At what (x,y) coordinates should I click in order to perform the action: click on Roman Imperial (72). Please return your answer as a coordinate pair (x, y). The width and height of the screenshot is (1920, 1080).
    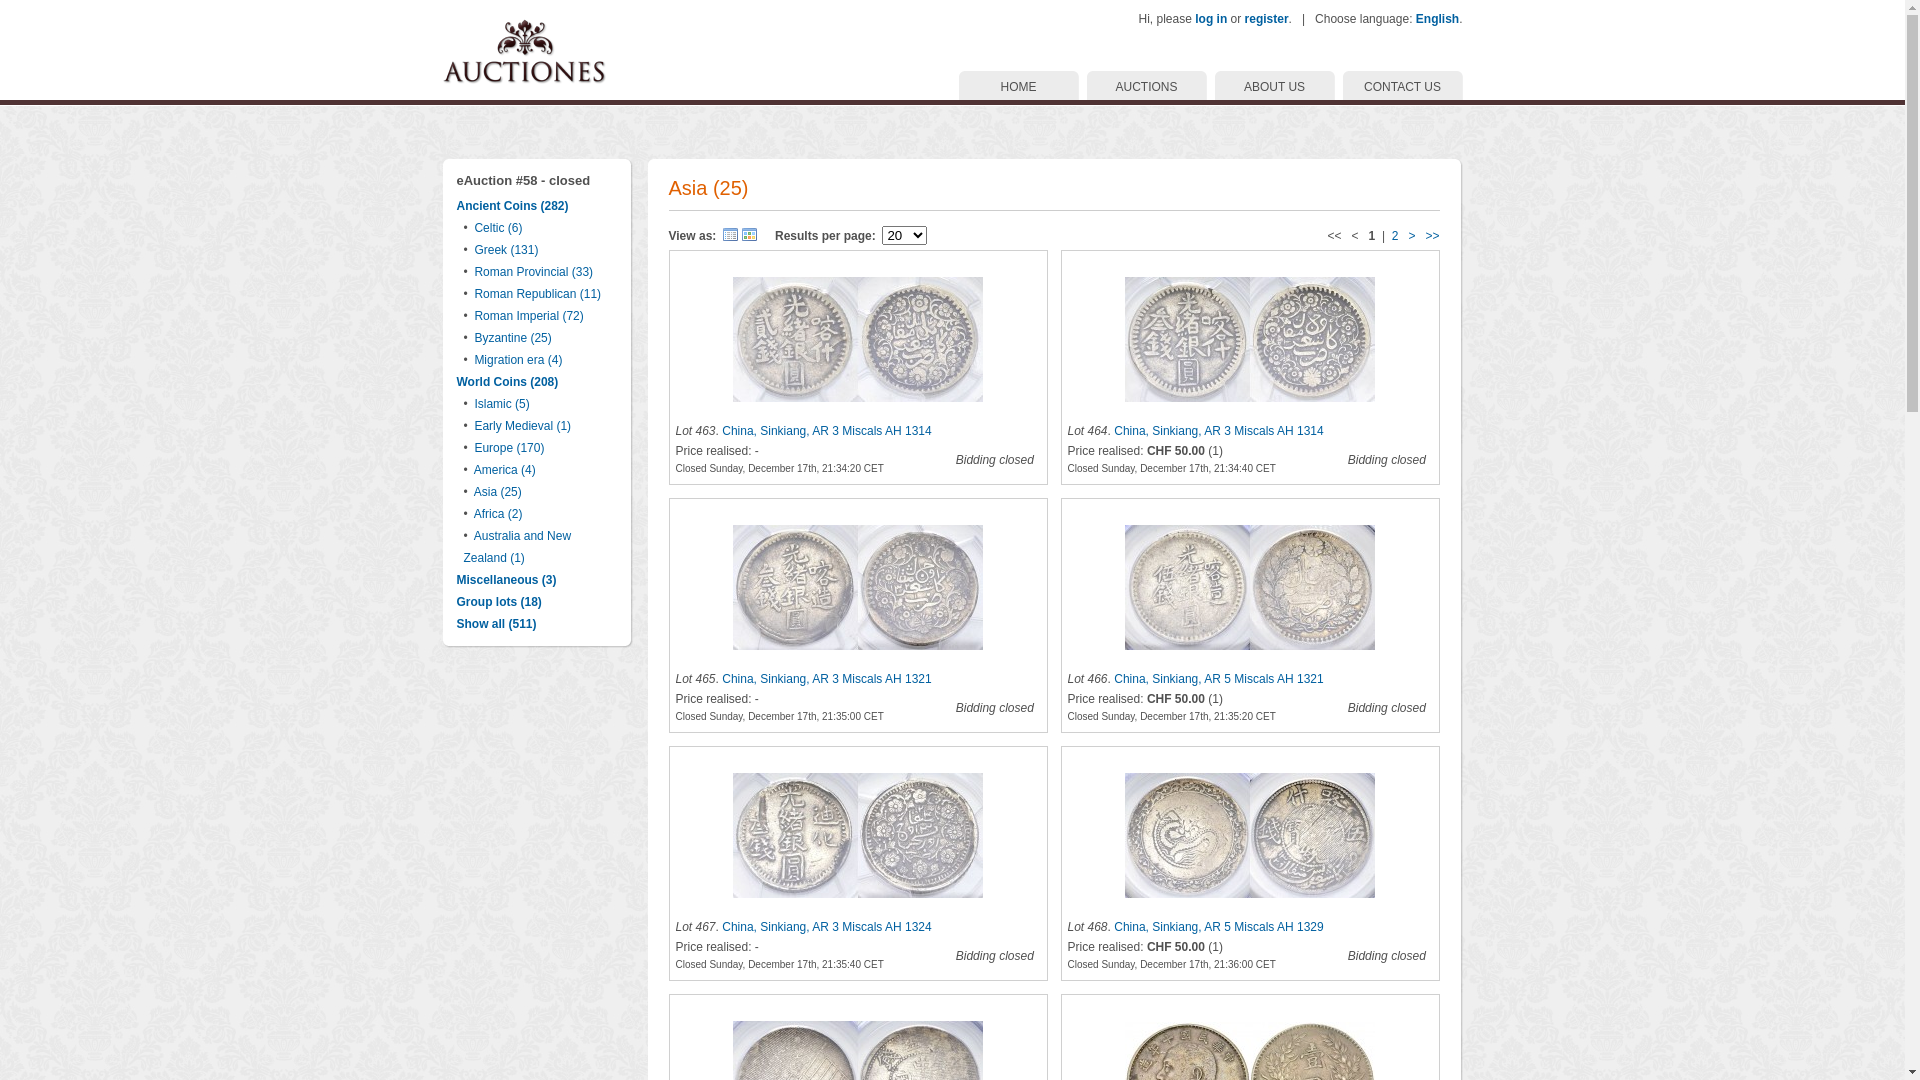
    Looking at the image, I should click on (528, 316).